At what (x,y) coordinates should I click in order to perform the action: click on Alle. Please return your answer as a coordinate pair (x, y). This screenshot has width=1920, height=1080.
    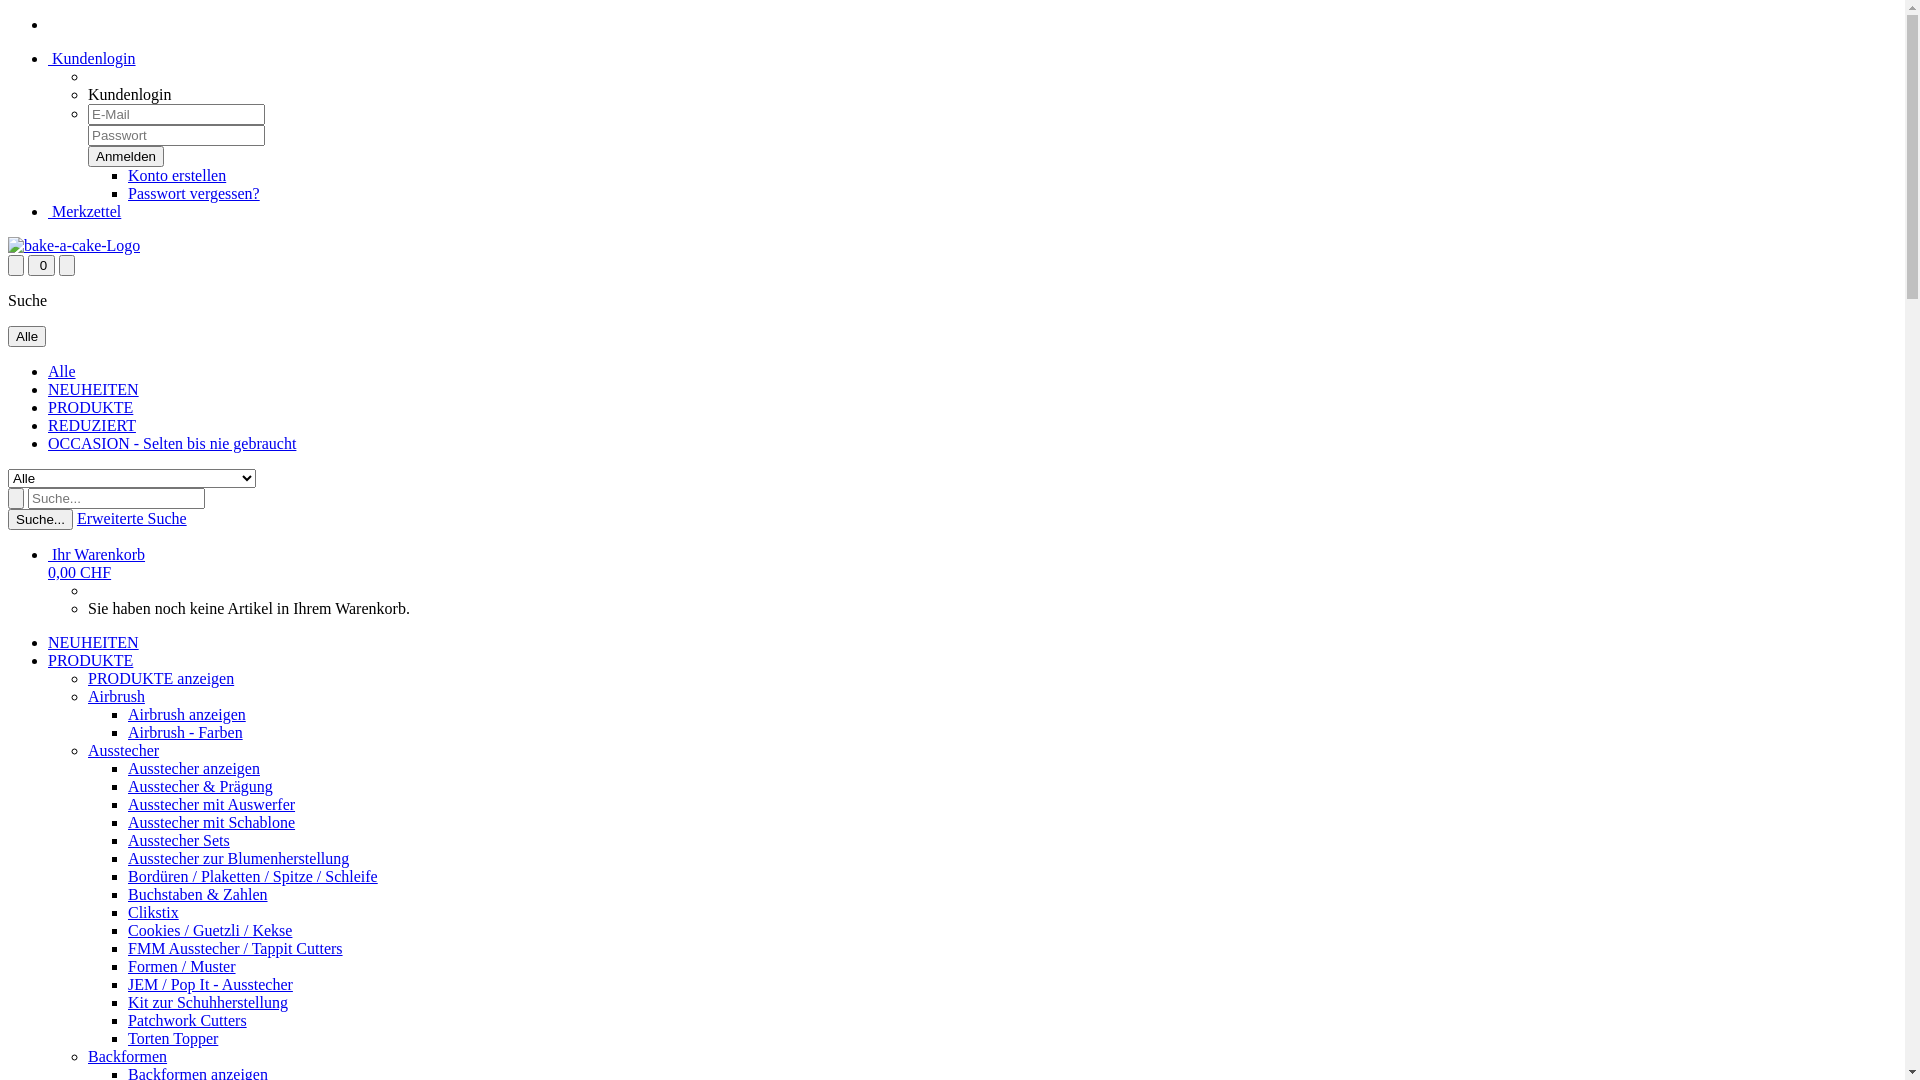
    Looking at the image, I should click on (27, 336).